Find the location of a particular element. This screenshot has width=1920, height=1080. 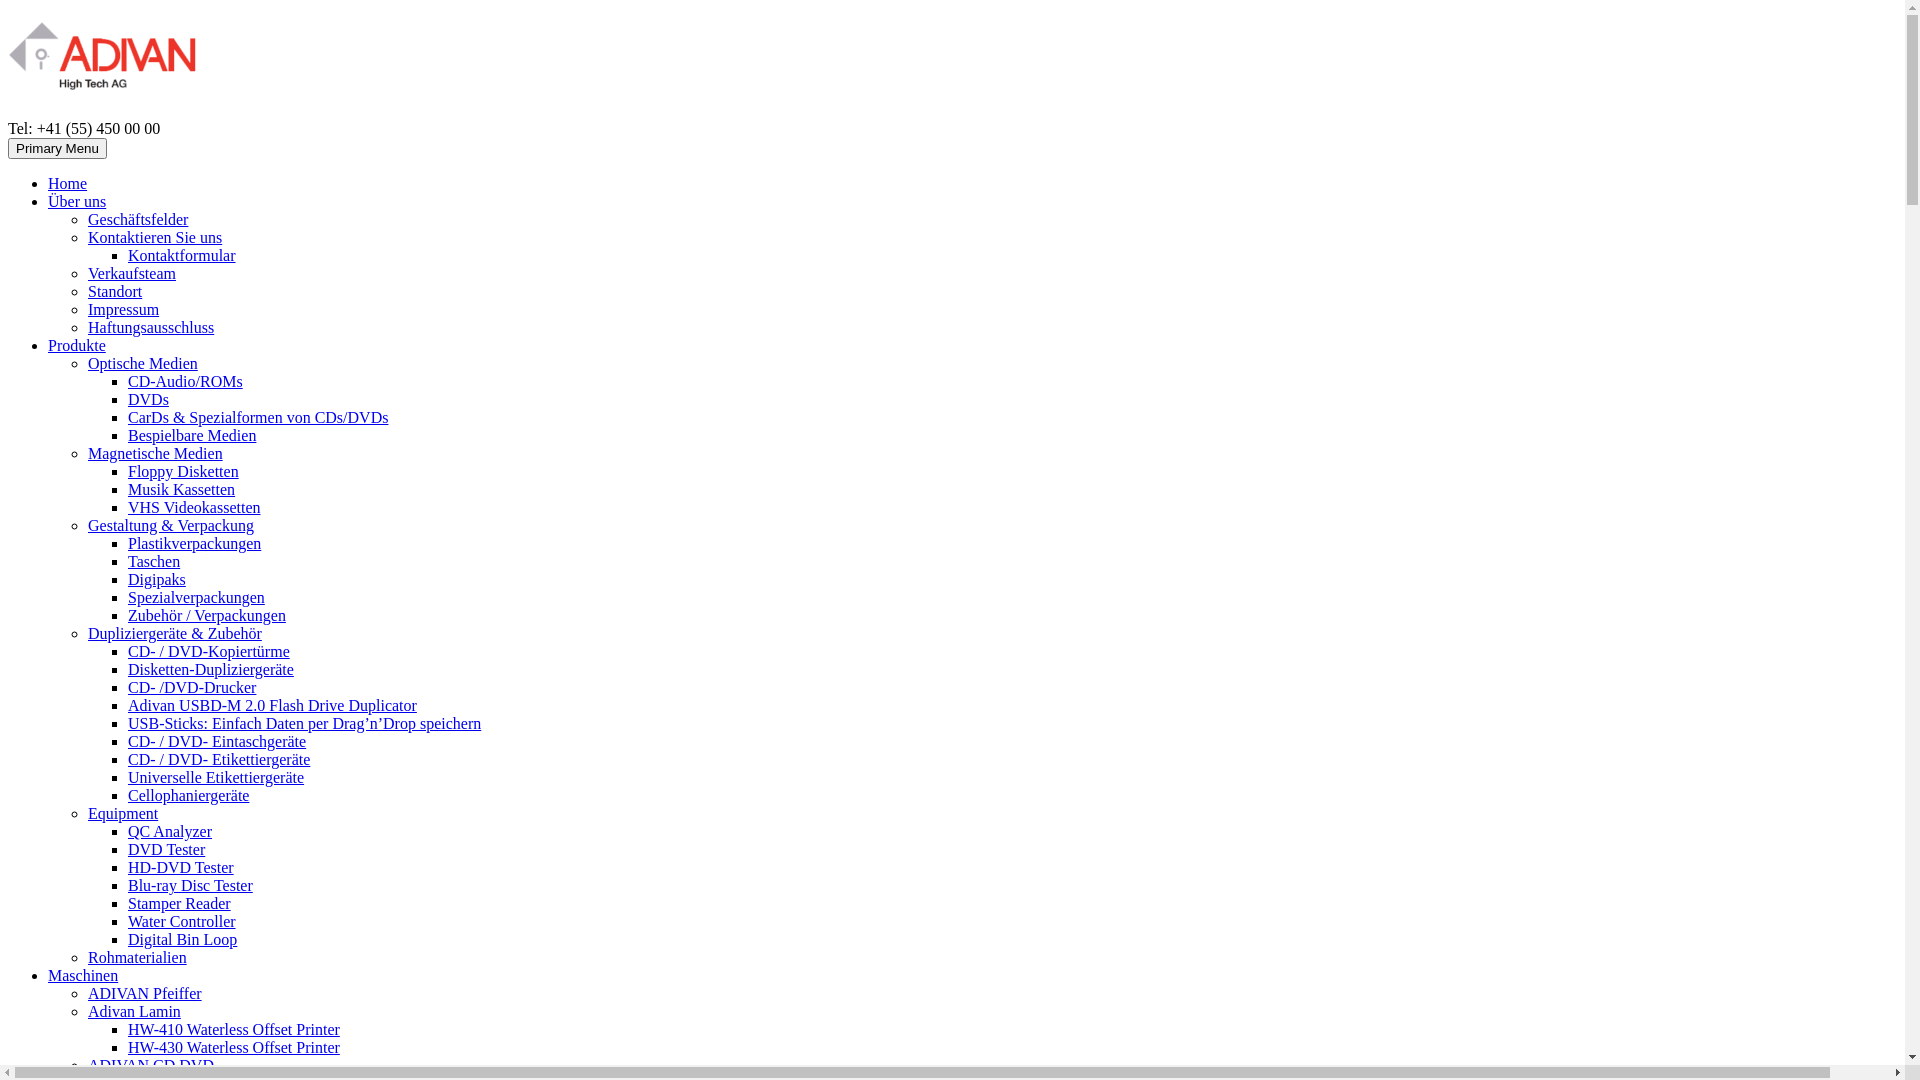

Magnetische Medien is located at coordinates (156, 454).